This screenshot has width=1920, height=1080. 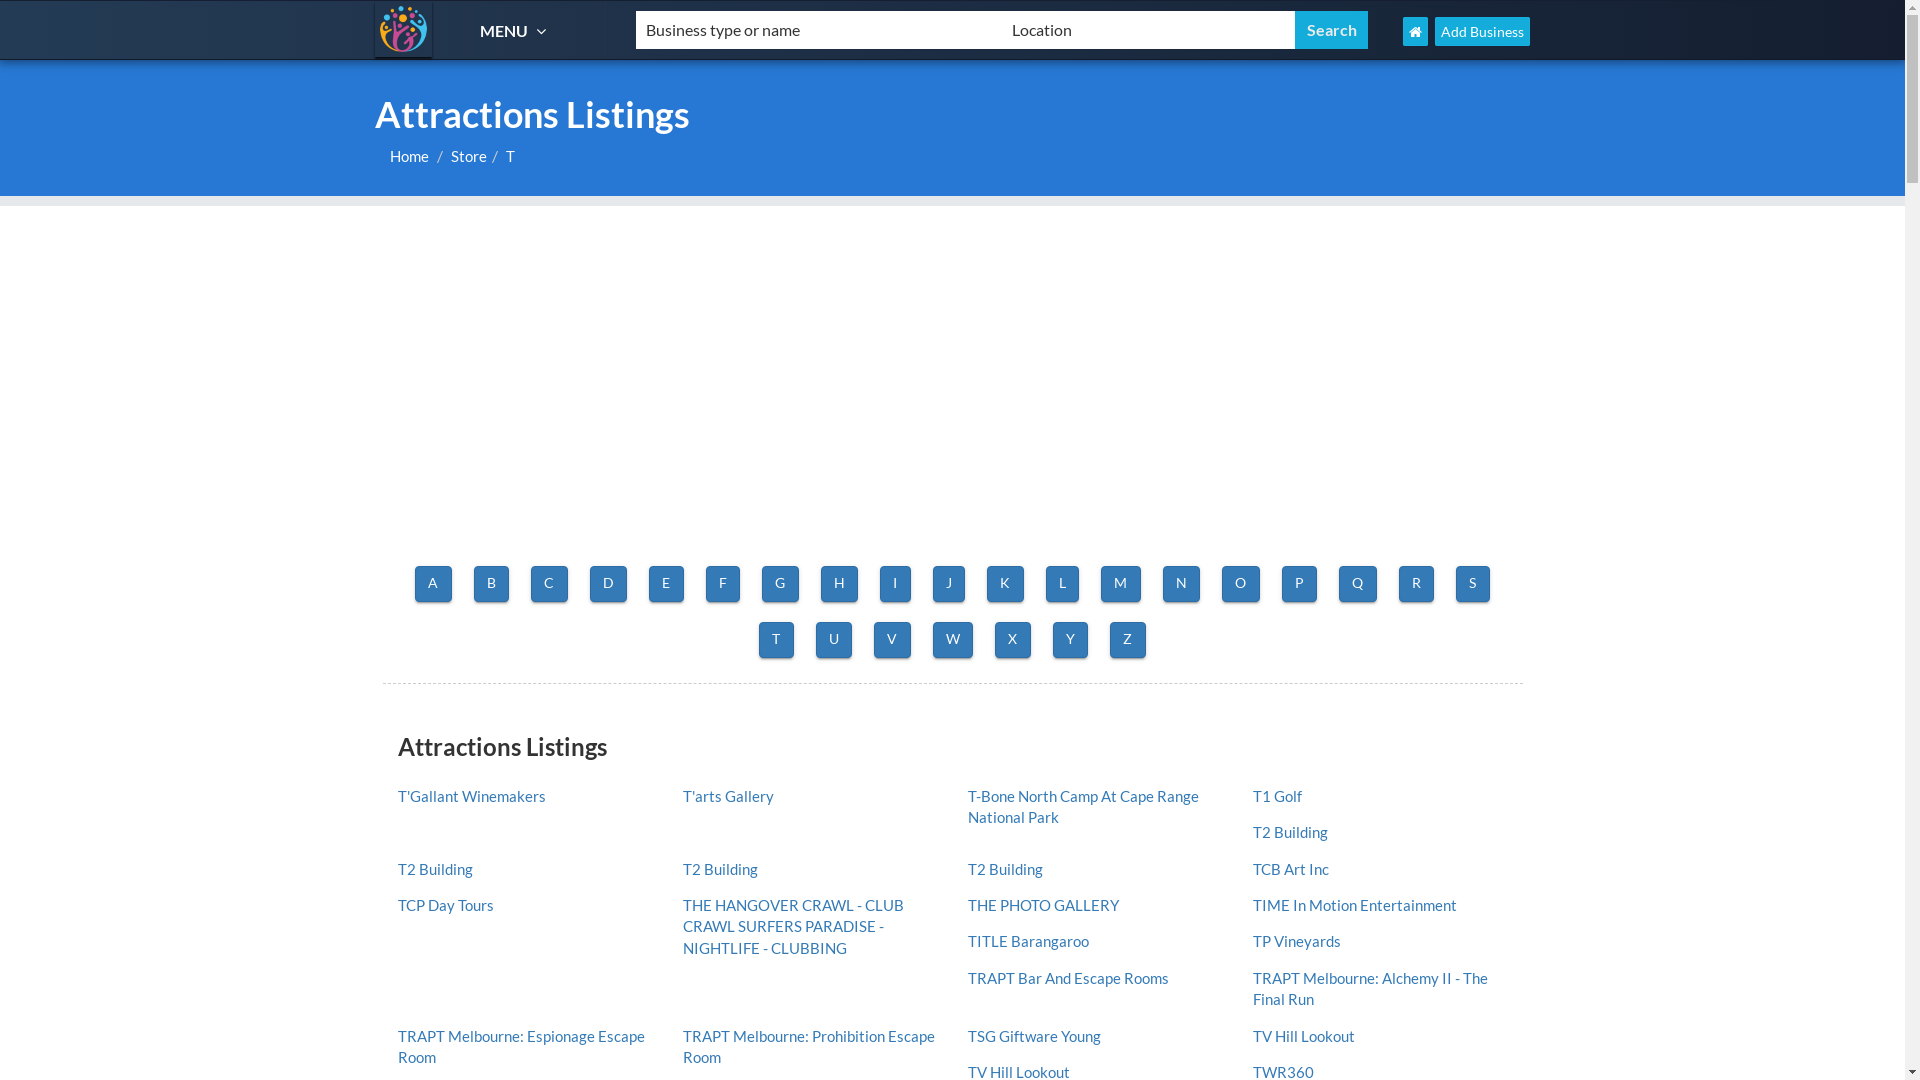 I want to click on THE PHOTO GALLERY, so click(x=1094, y=906).